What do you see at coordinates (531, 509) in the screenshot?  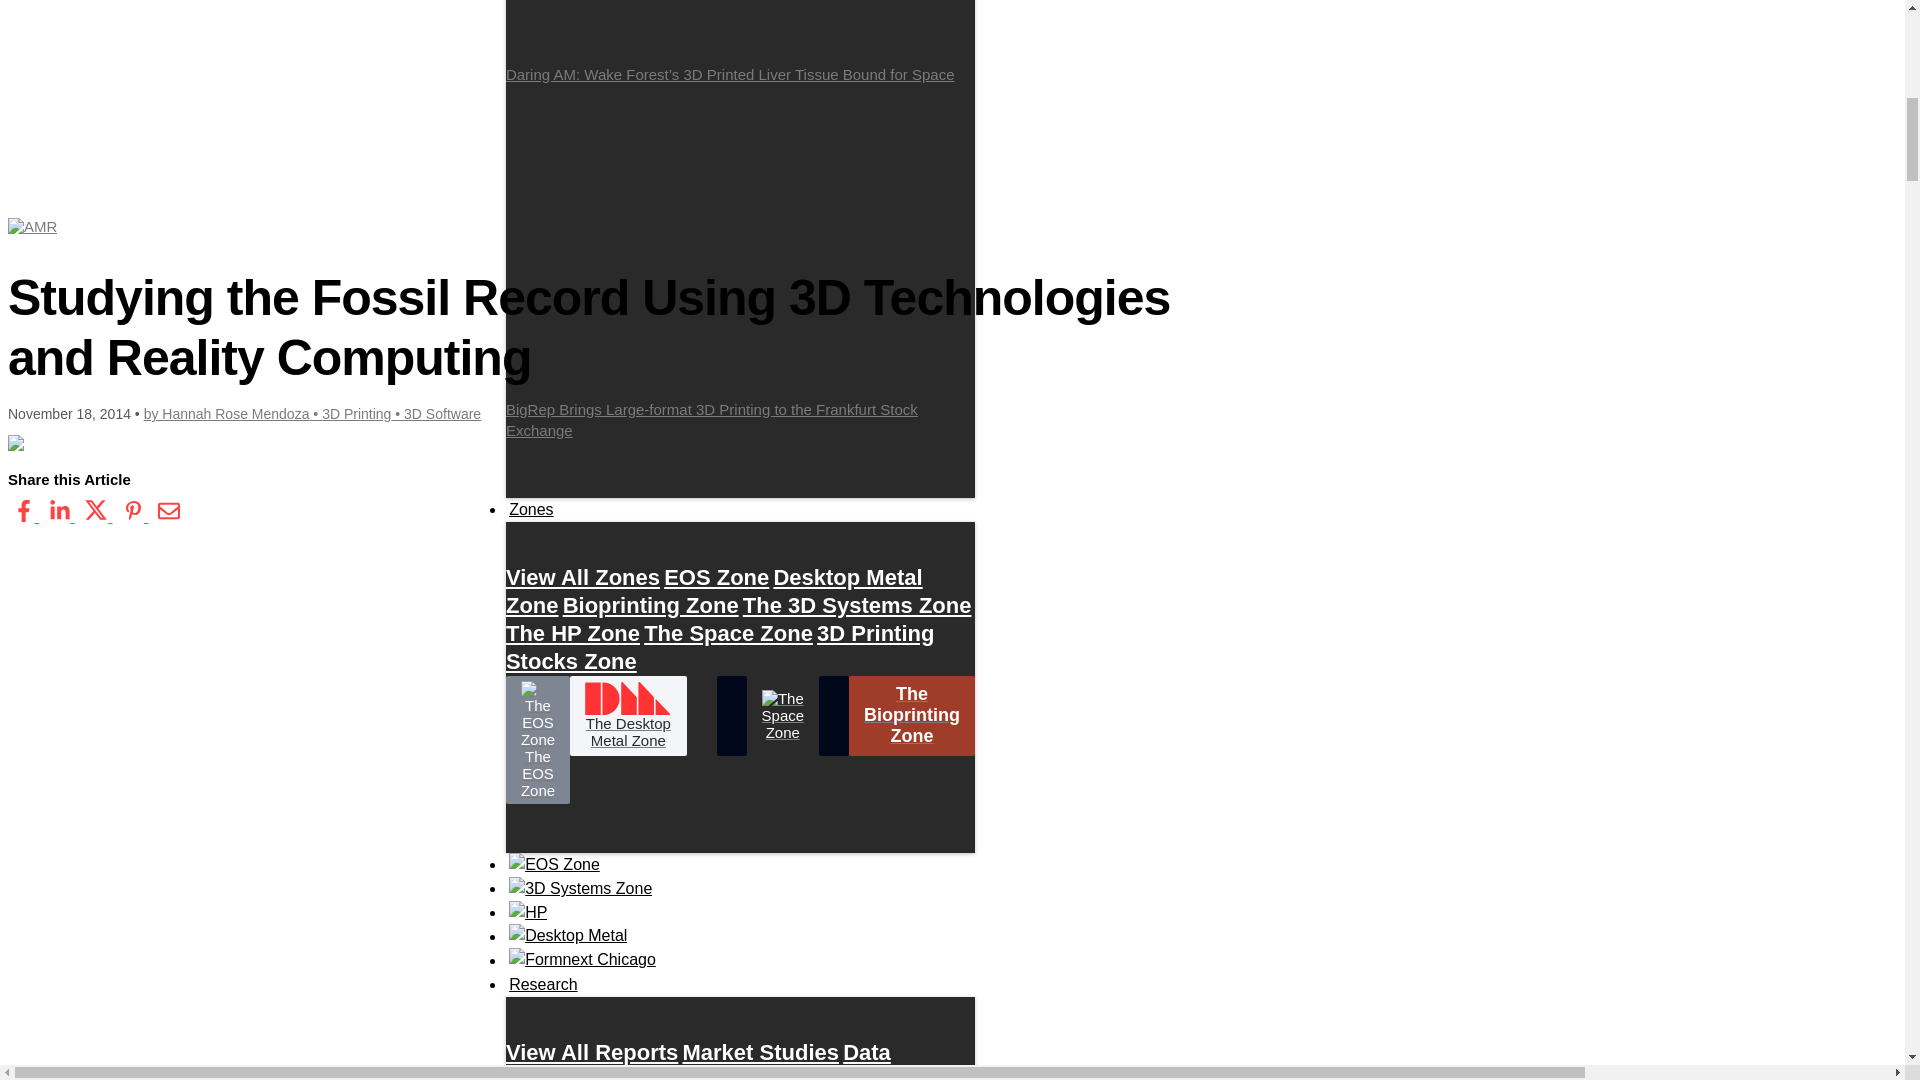 I see `Zones` at bounding box center [531, 509].